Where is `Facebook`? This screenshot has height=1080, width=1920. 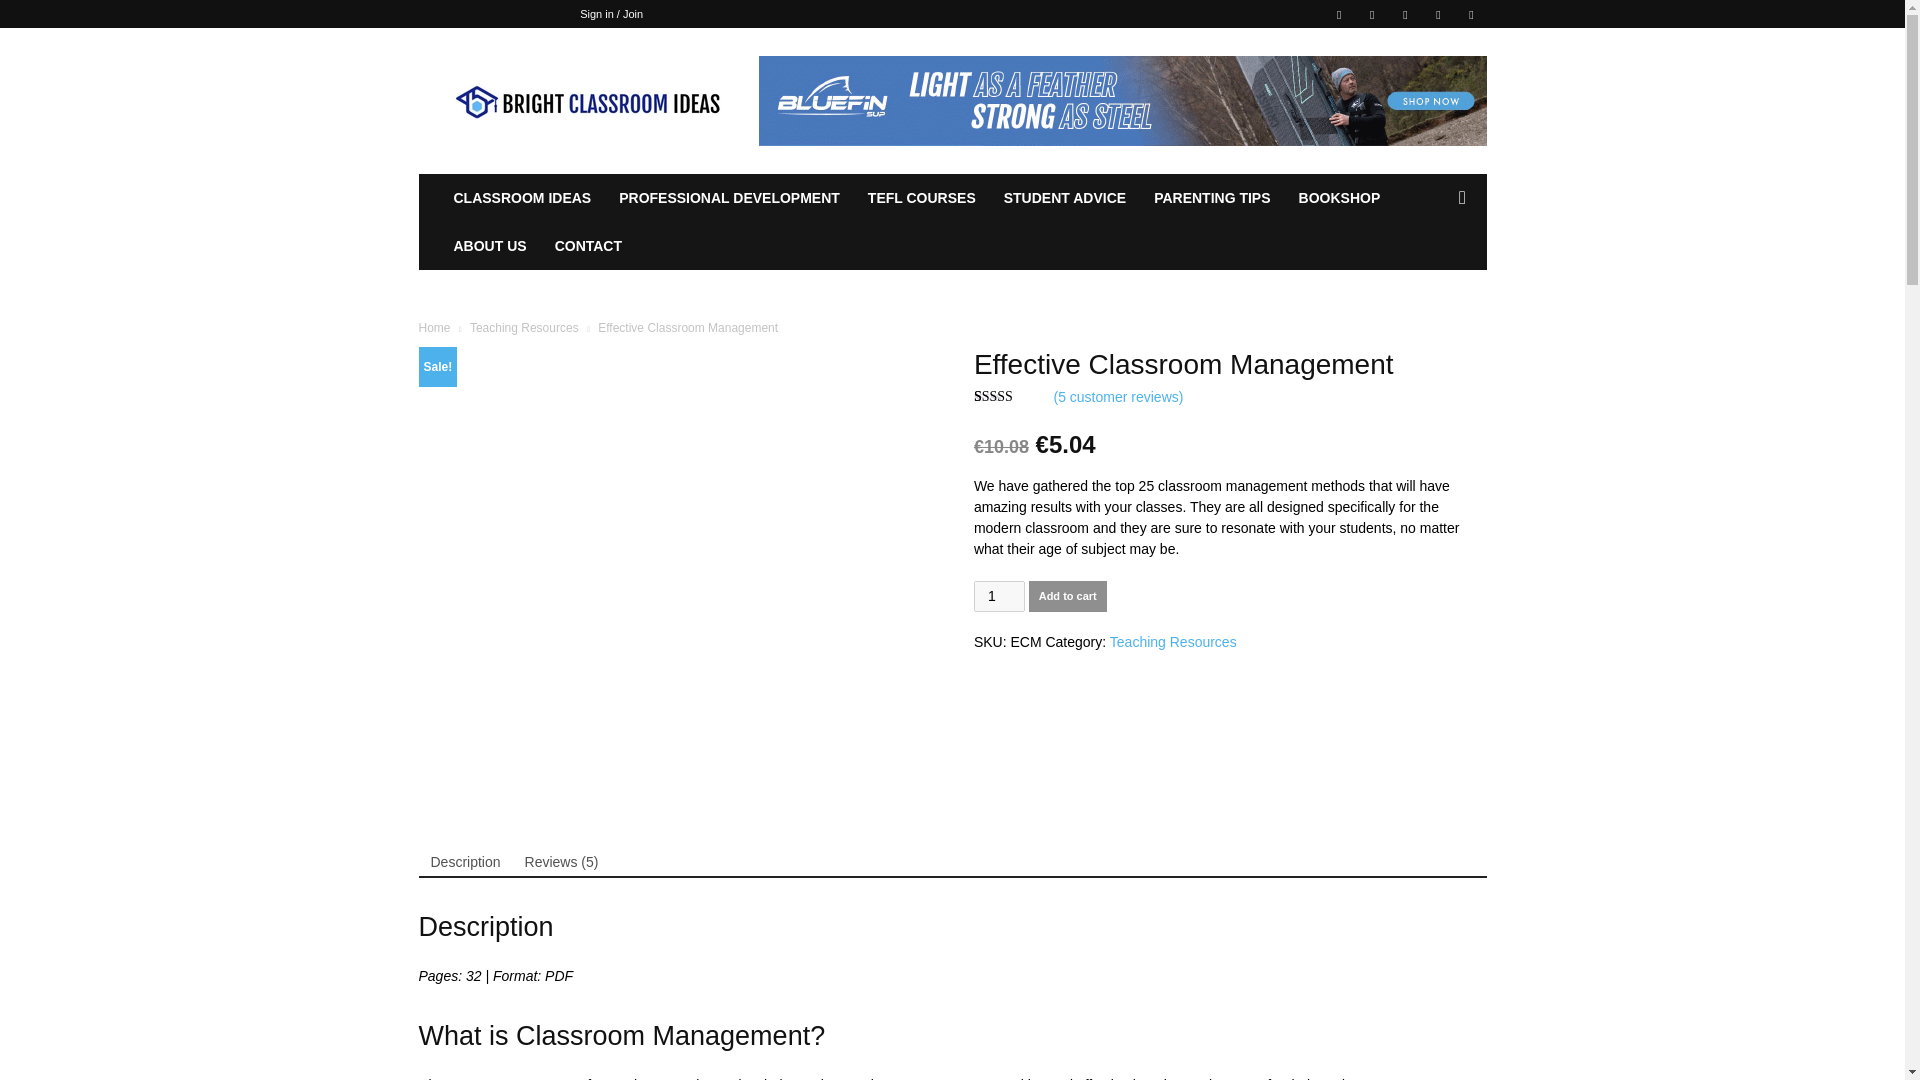 Facebook is located at coordinates (1338, 14).